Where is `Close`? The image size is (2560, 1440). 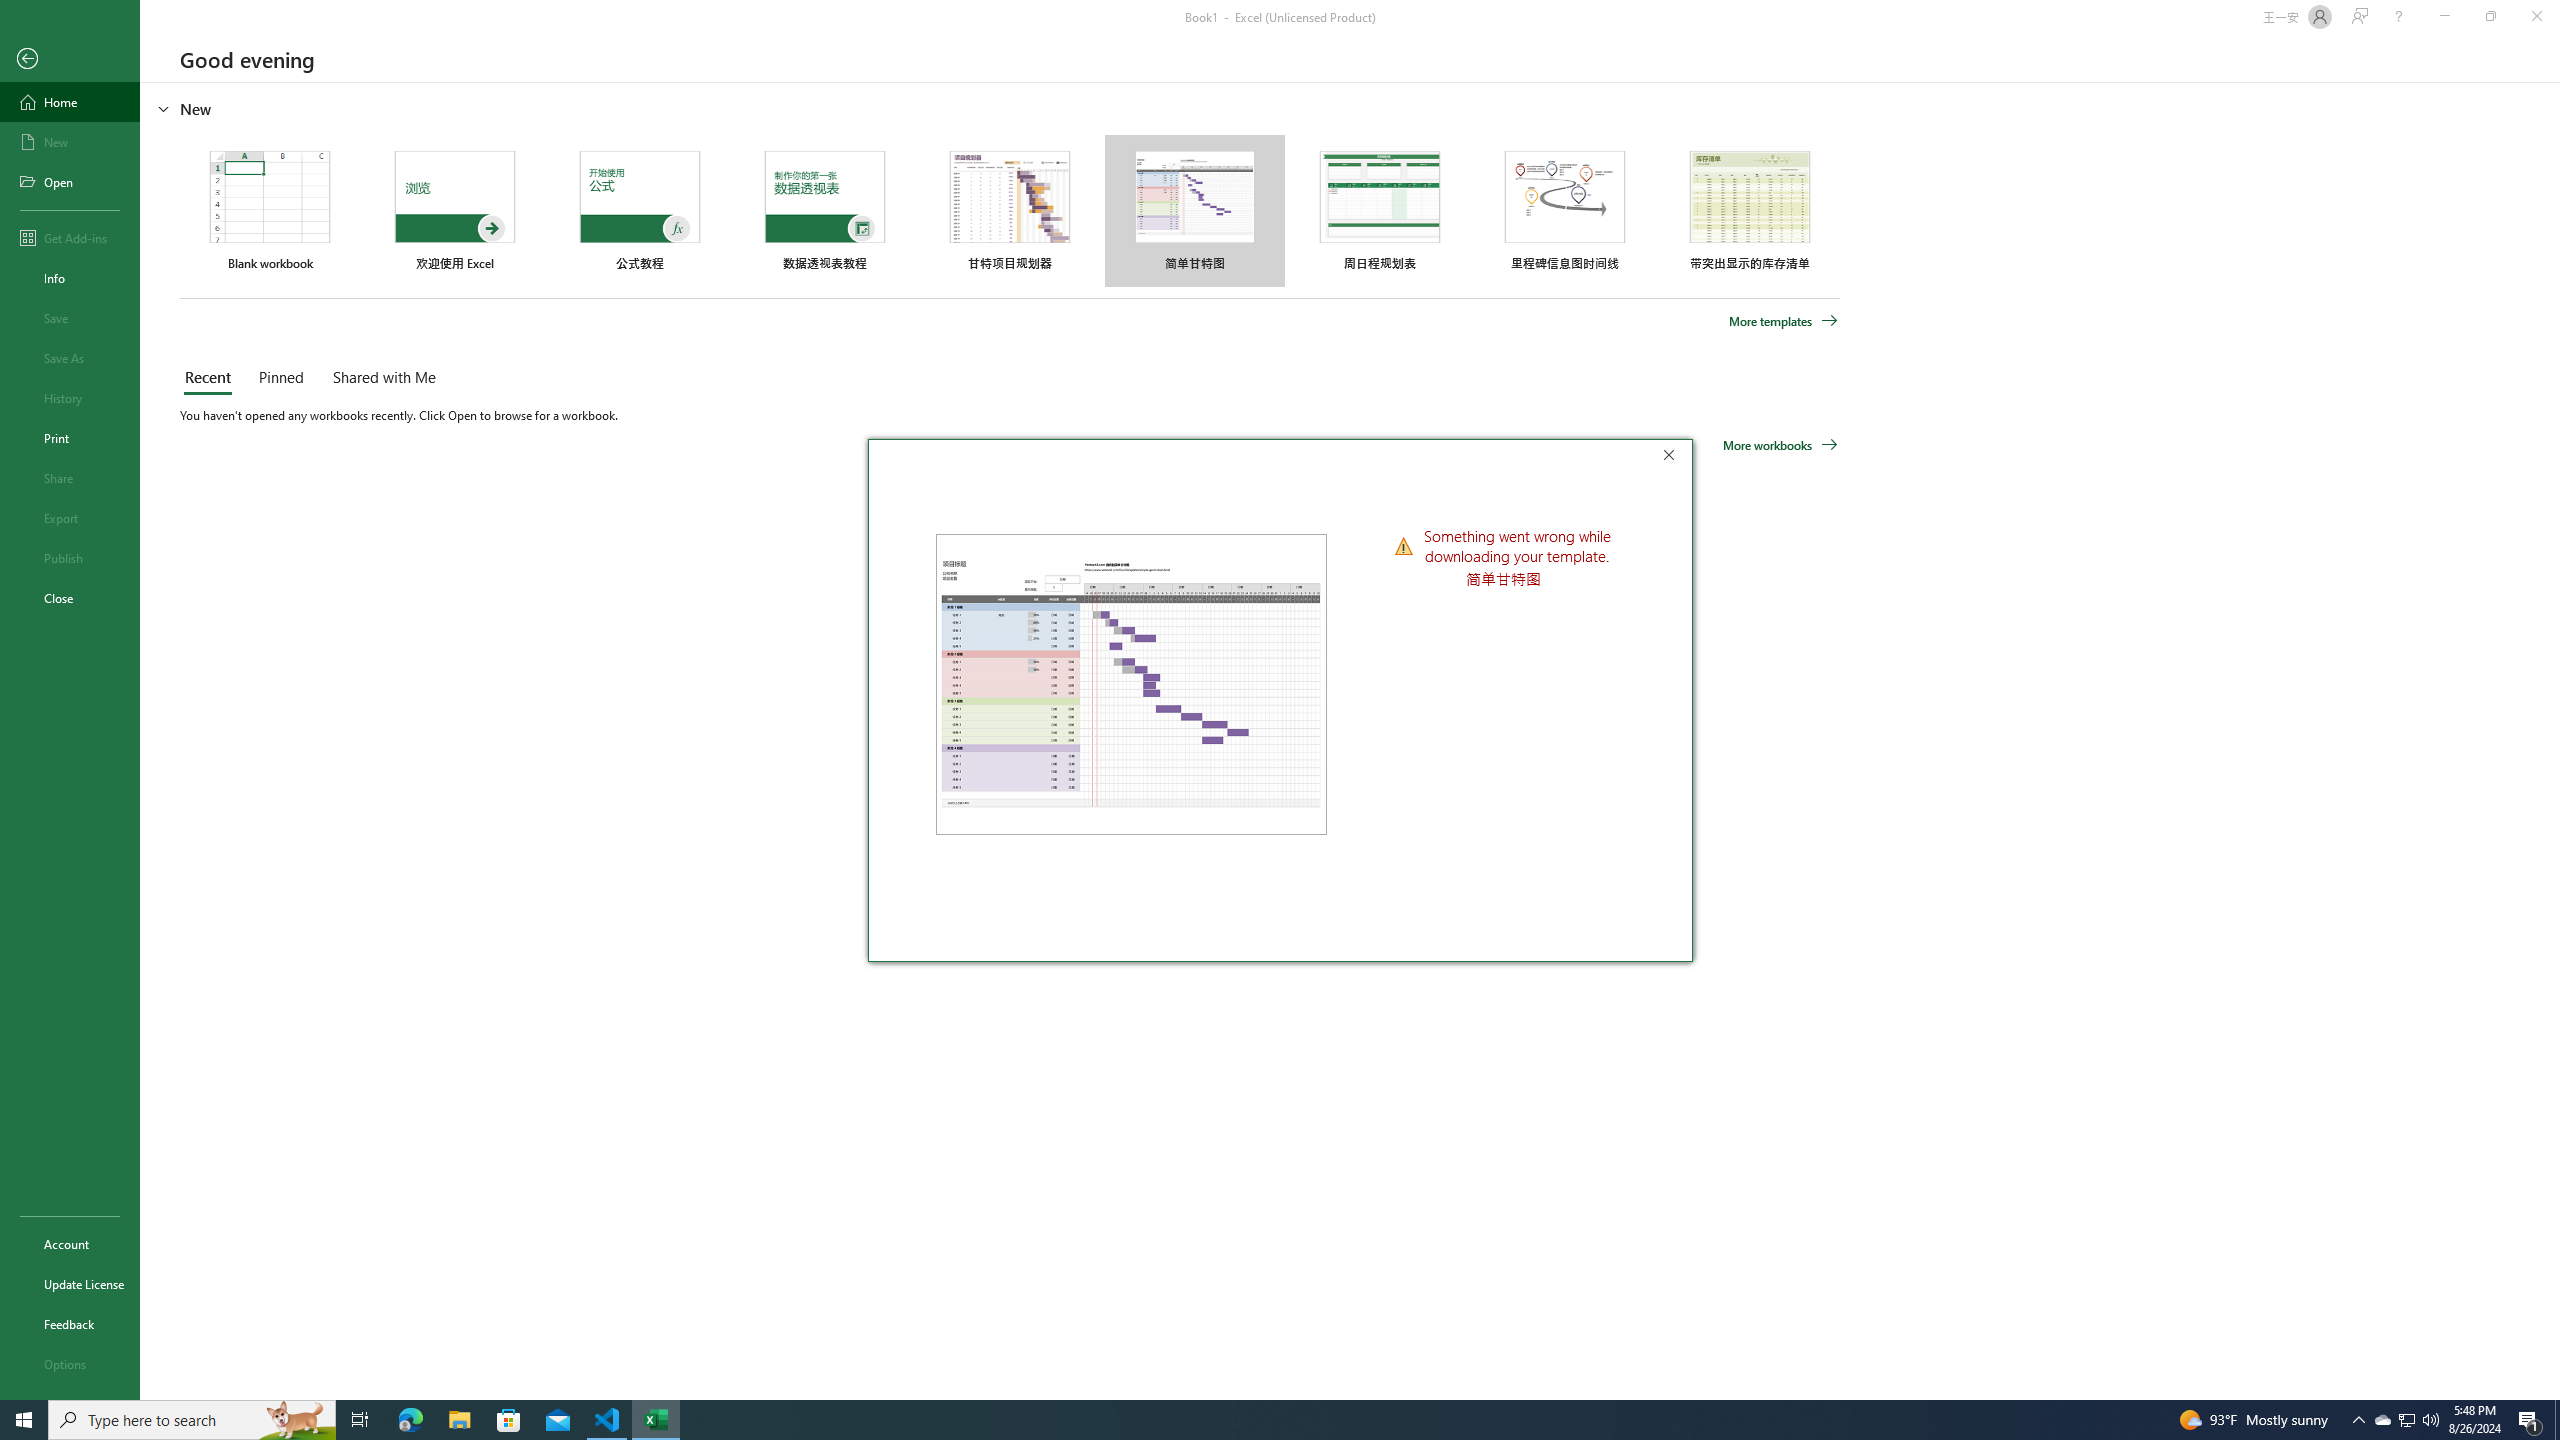 Close is located at coordinates (296, 1420).